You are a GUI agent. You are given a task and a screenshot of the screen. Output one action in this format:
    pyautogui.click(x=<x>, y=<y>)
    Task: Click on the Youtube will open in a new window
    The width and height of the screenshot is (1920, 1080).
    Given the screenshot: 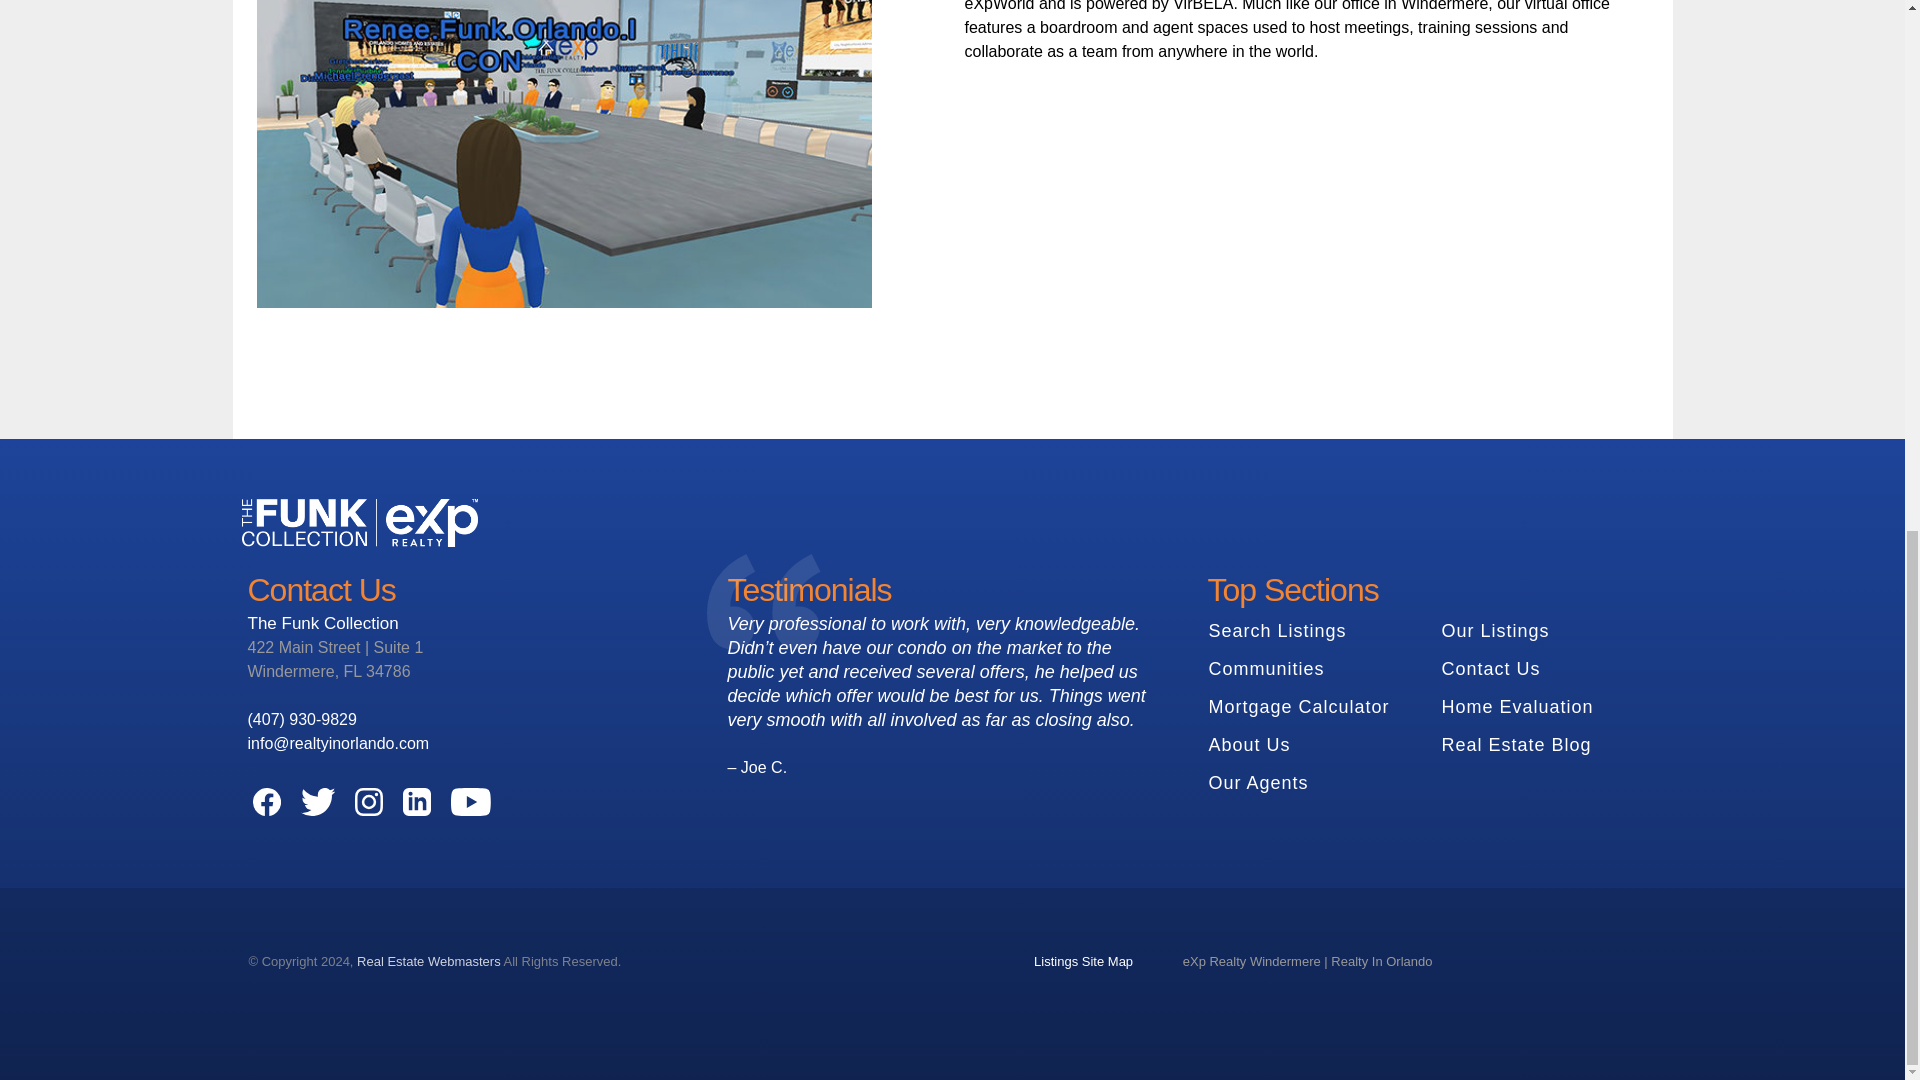 What is the action you would take?
    pyautogui.click(x=470, y=802)
    